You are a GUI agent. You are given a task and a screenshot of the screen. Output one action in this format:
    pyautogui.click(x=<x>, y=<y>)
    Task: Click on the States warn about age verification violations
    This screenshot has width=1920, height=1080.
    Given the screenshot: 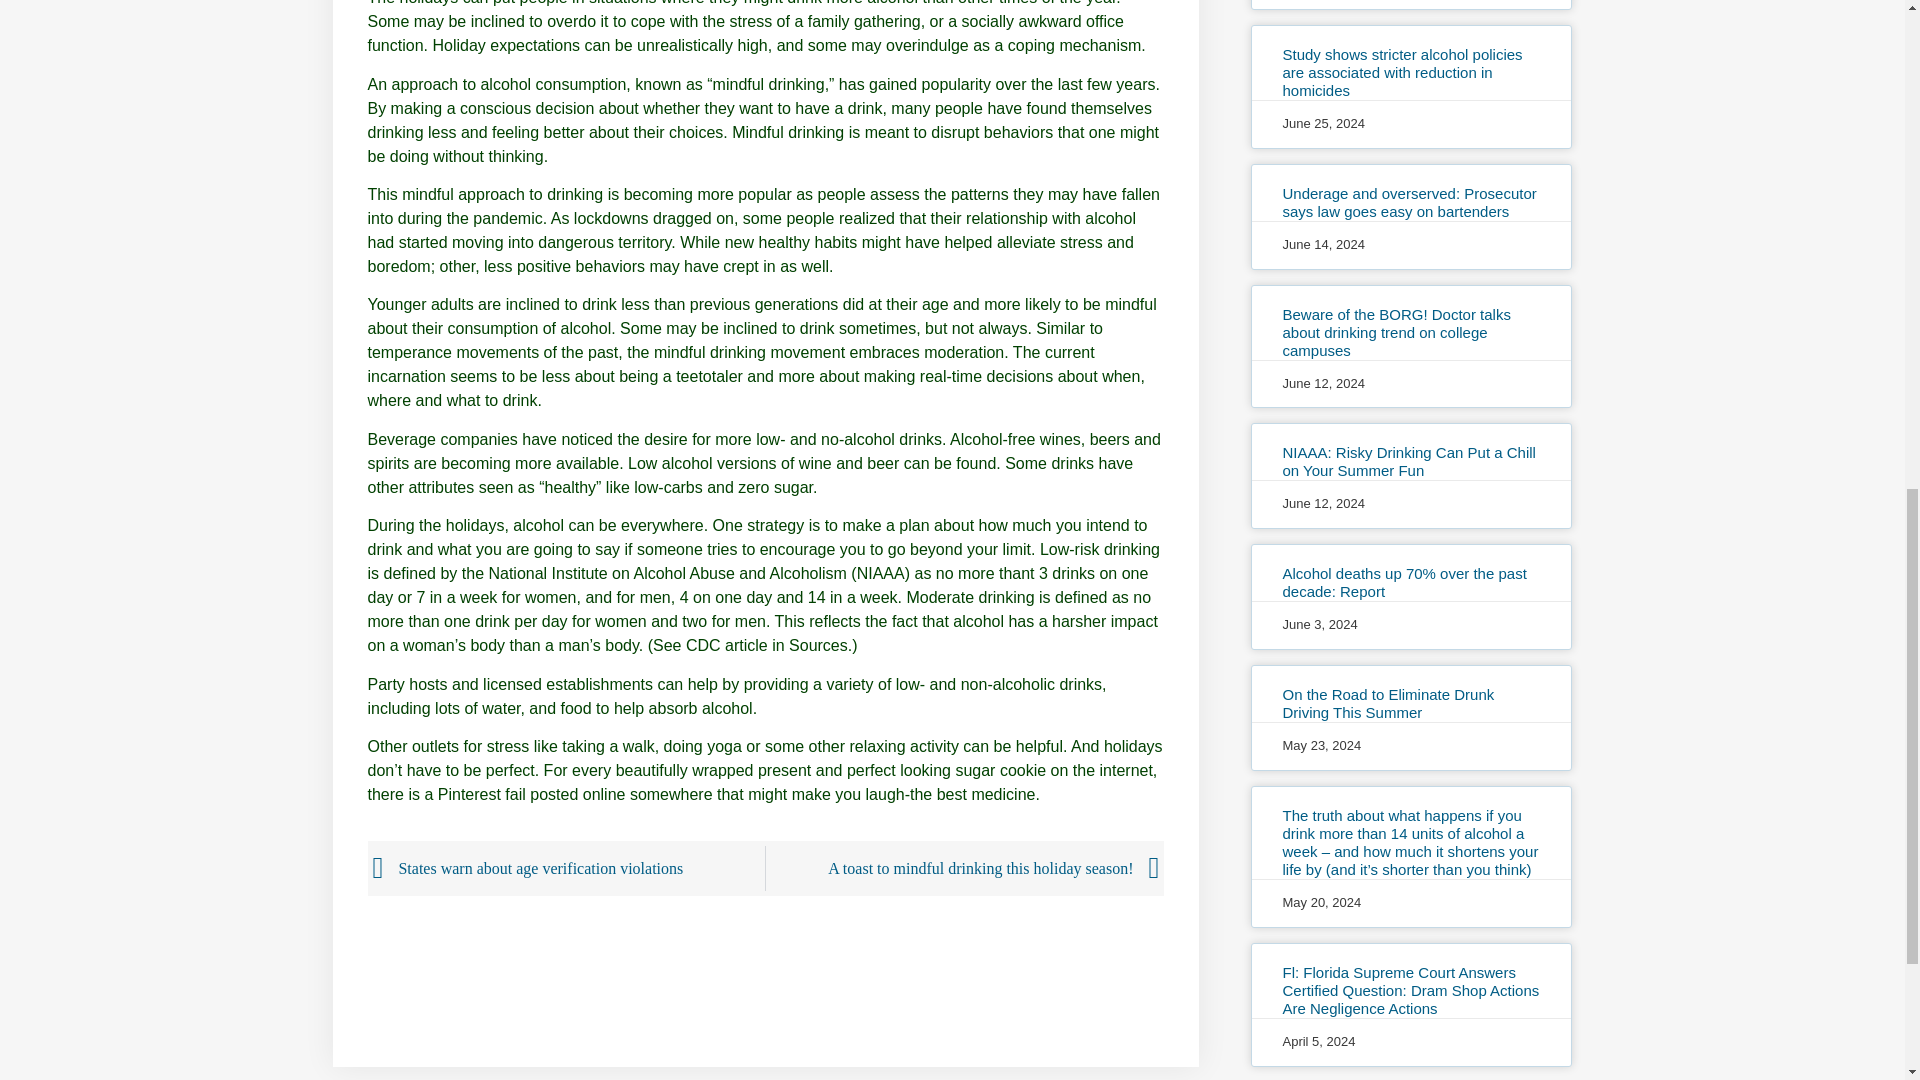 What is the action you would take?
    pyautogui.click(x=568, y=868)
    